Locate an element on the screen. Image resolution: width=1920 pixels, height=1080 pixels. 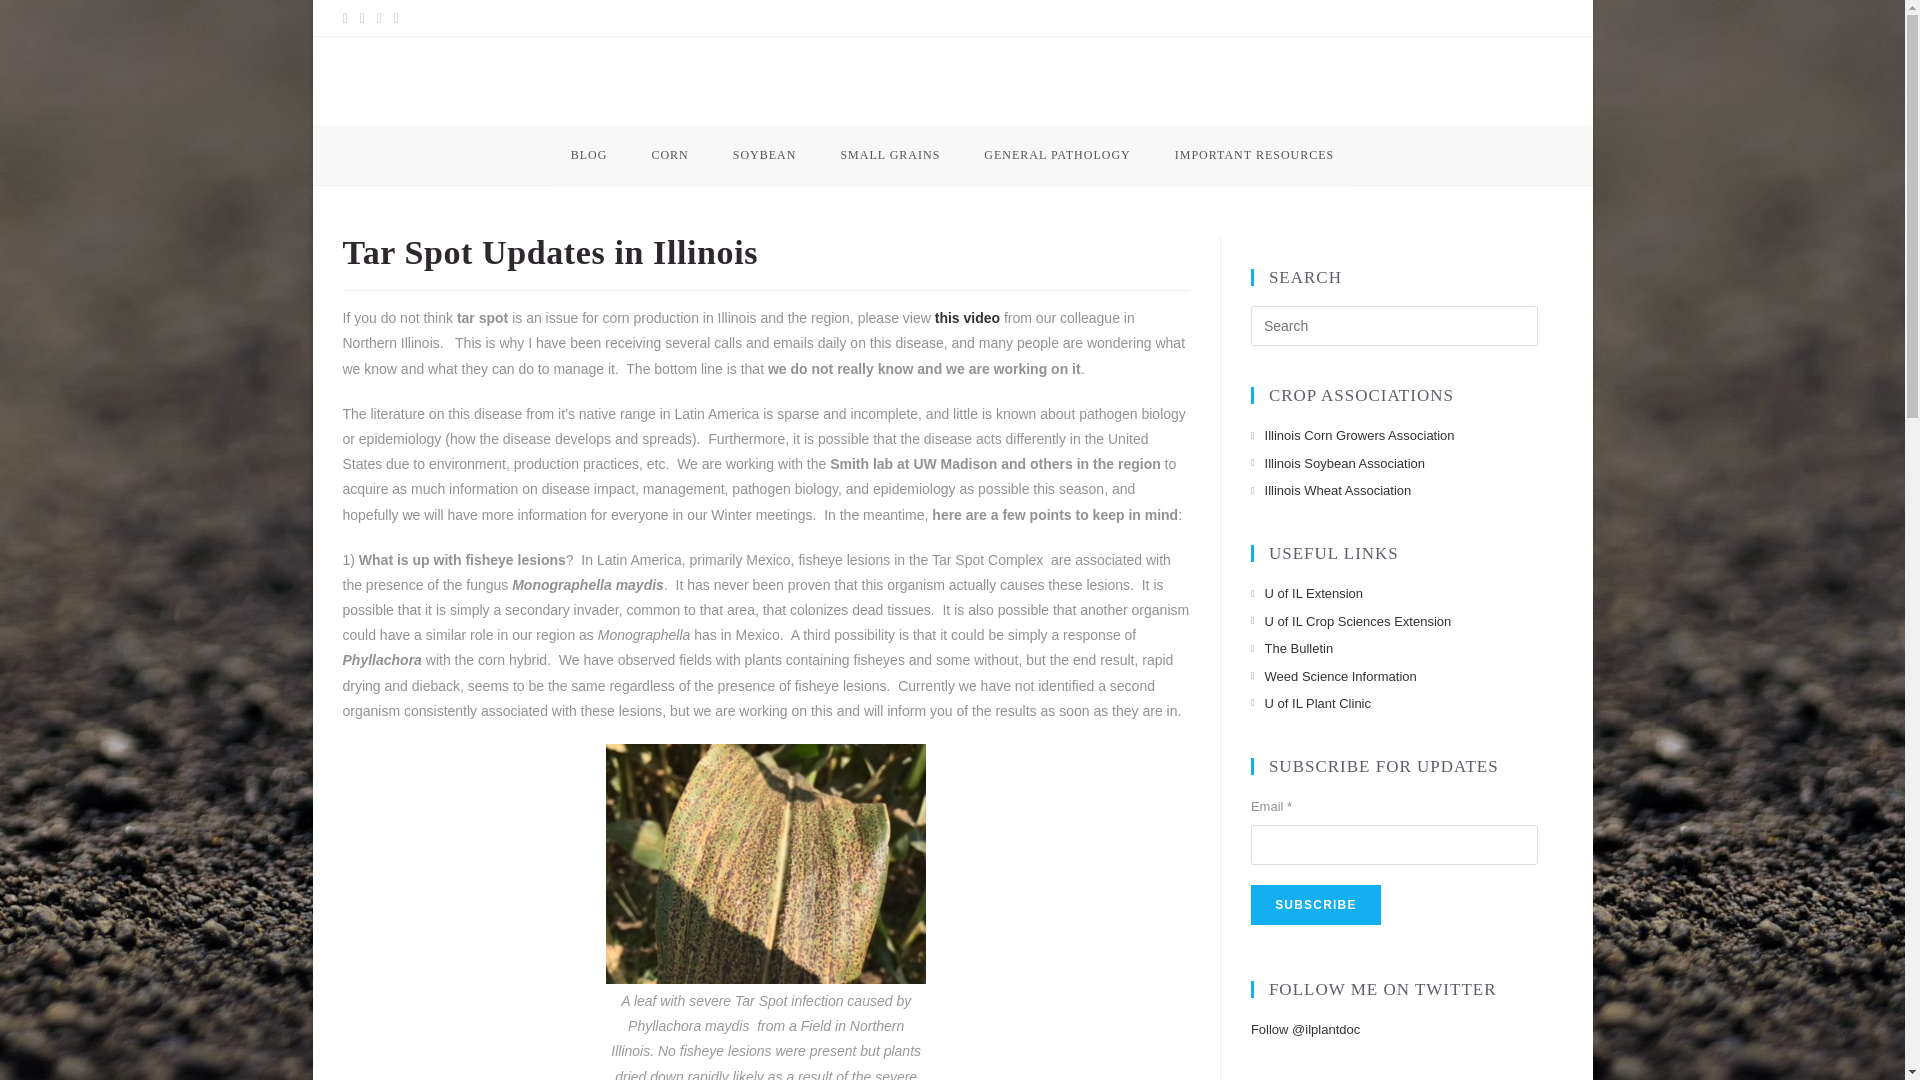
U of IL Crop Sciences Extension is located at coordinates (1351, 621).